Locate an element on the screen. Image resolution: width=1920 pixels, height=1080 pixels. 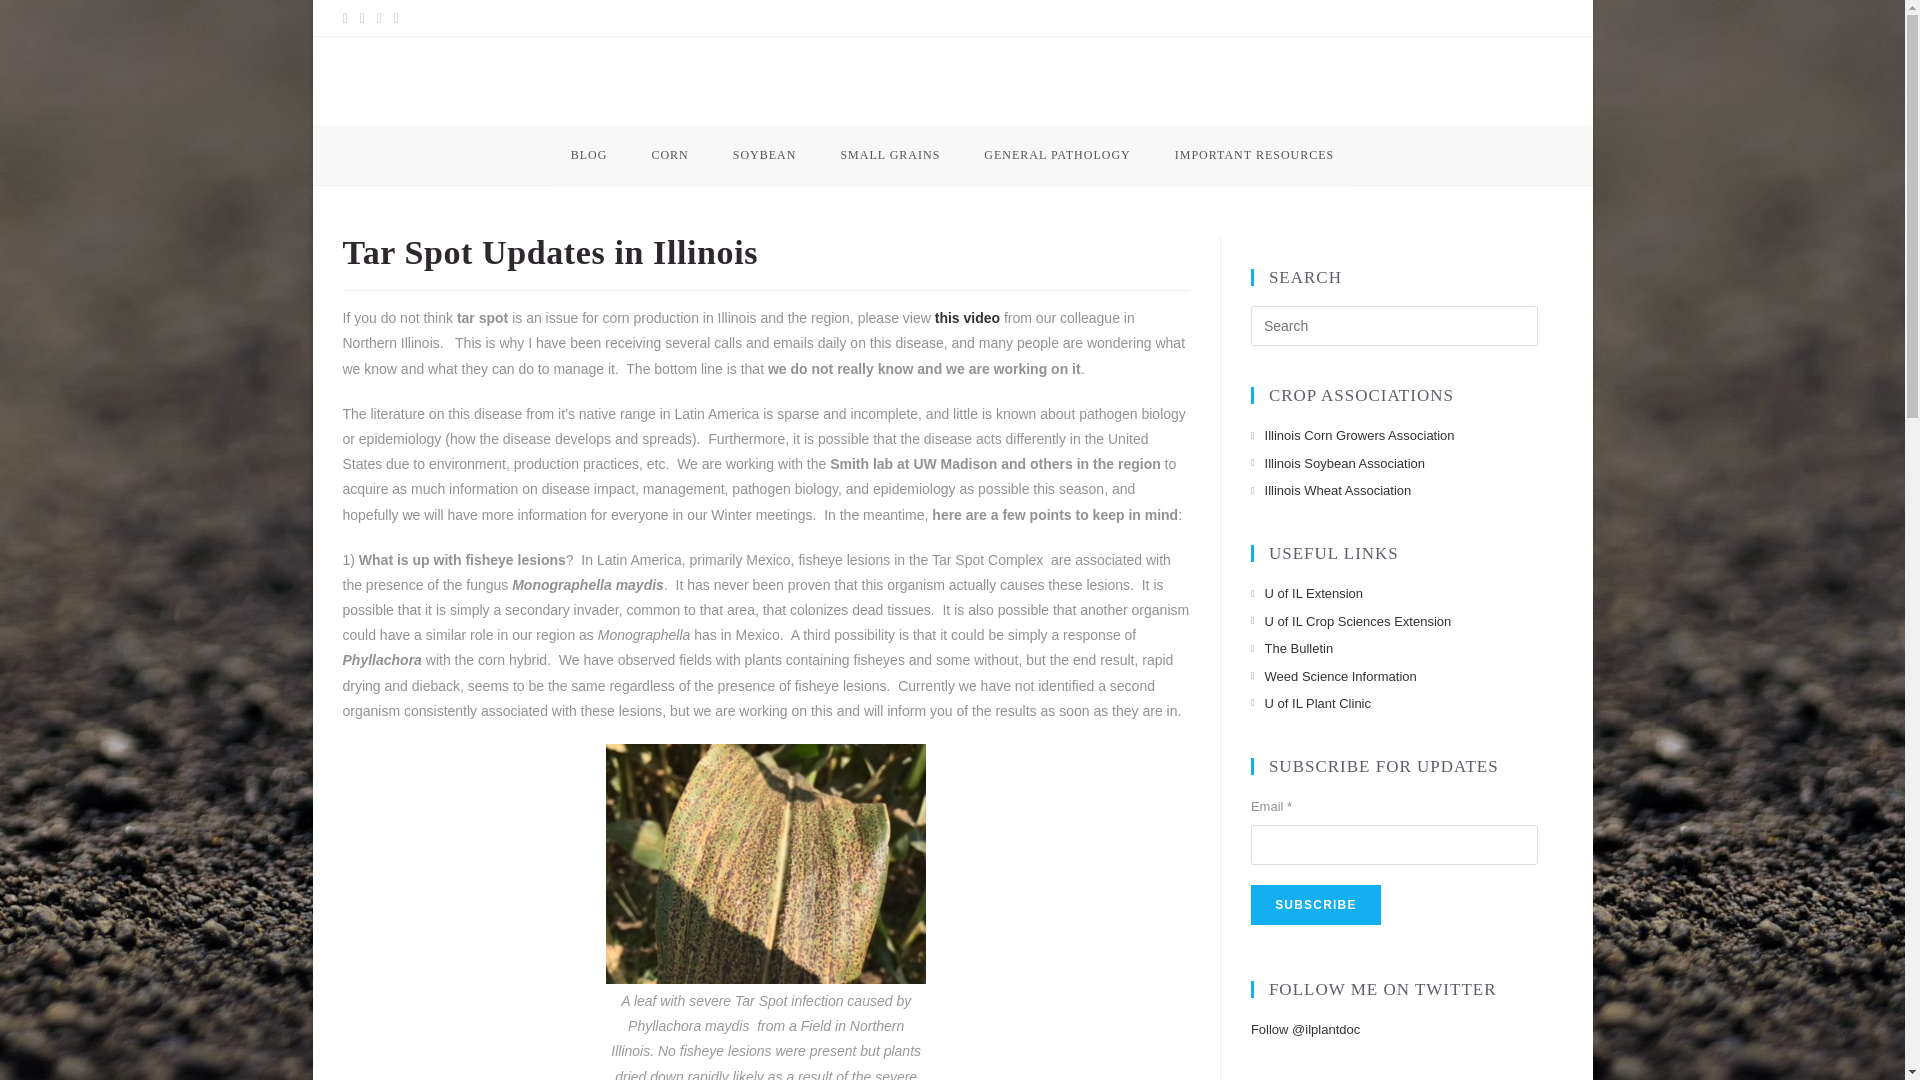
U of IL Crop Sciences Extension is located at coordinates (1351, 621).